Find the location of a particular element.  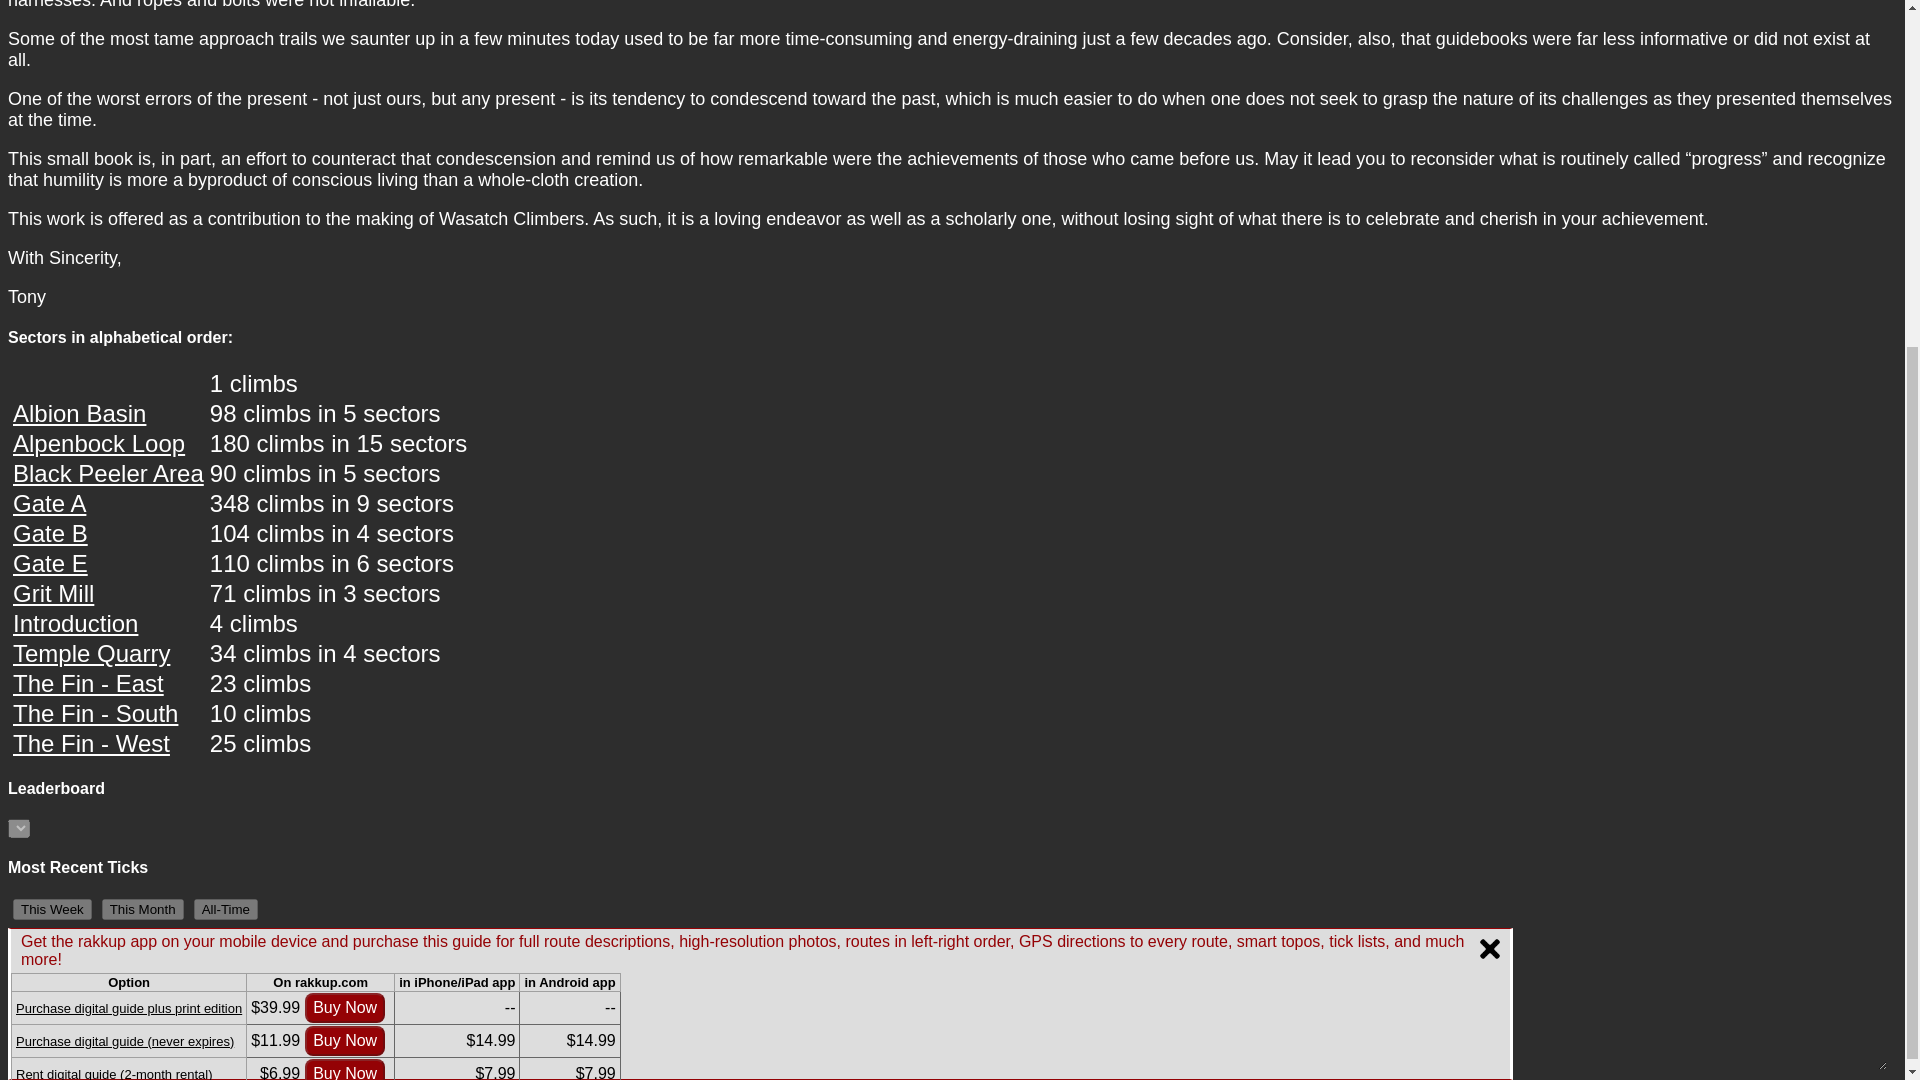

Gate E is located at coordinates (50, 562).